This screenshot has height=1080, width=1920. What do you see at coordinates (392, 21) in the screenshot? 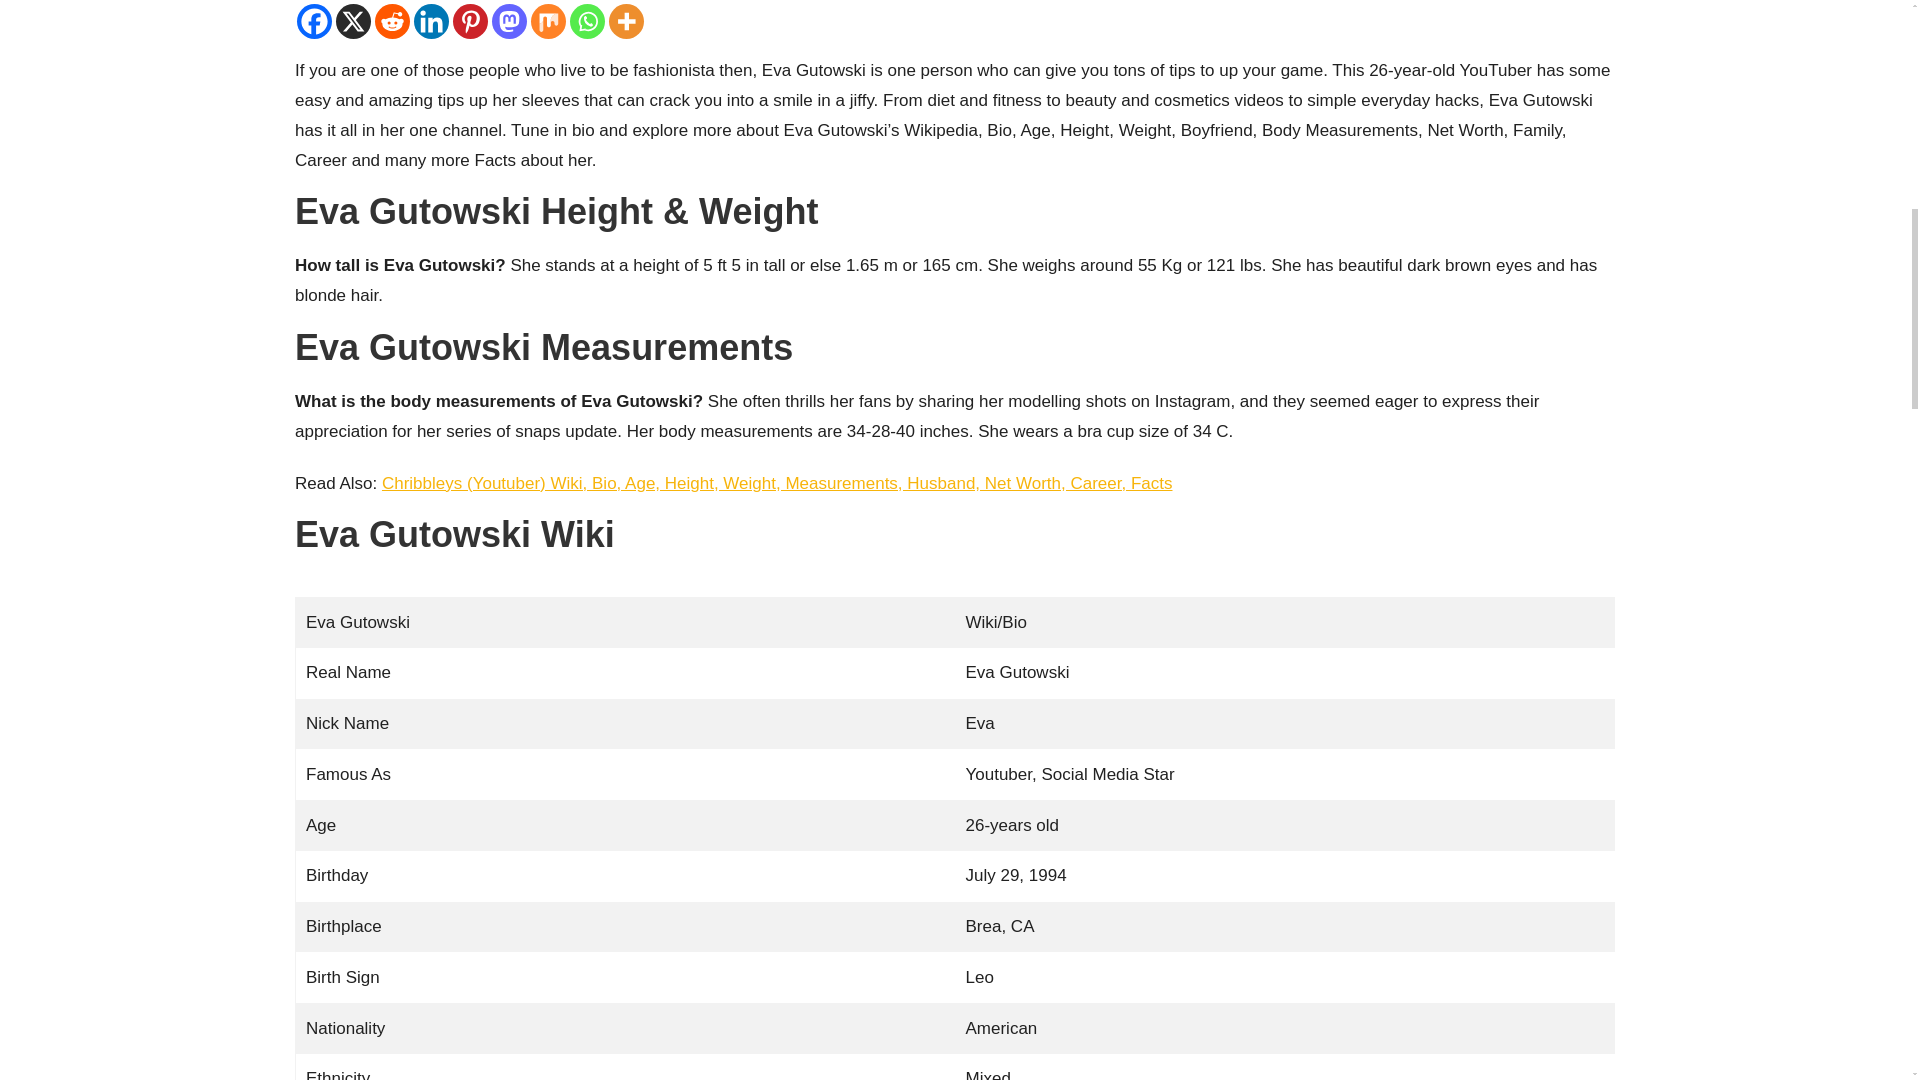
I see `Reddit` at bounding box center [392, 21].